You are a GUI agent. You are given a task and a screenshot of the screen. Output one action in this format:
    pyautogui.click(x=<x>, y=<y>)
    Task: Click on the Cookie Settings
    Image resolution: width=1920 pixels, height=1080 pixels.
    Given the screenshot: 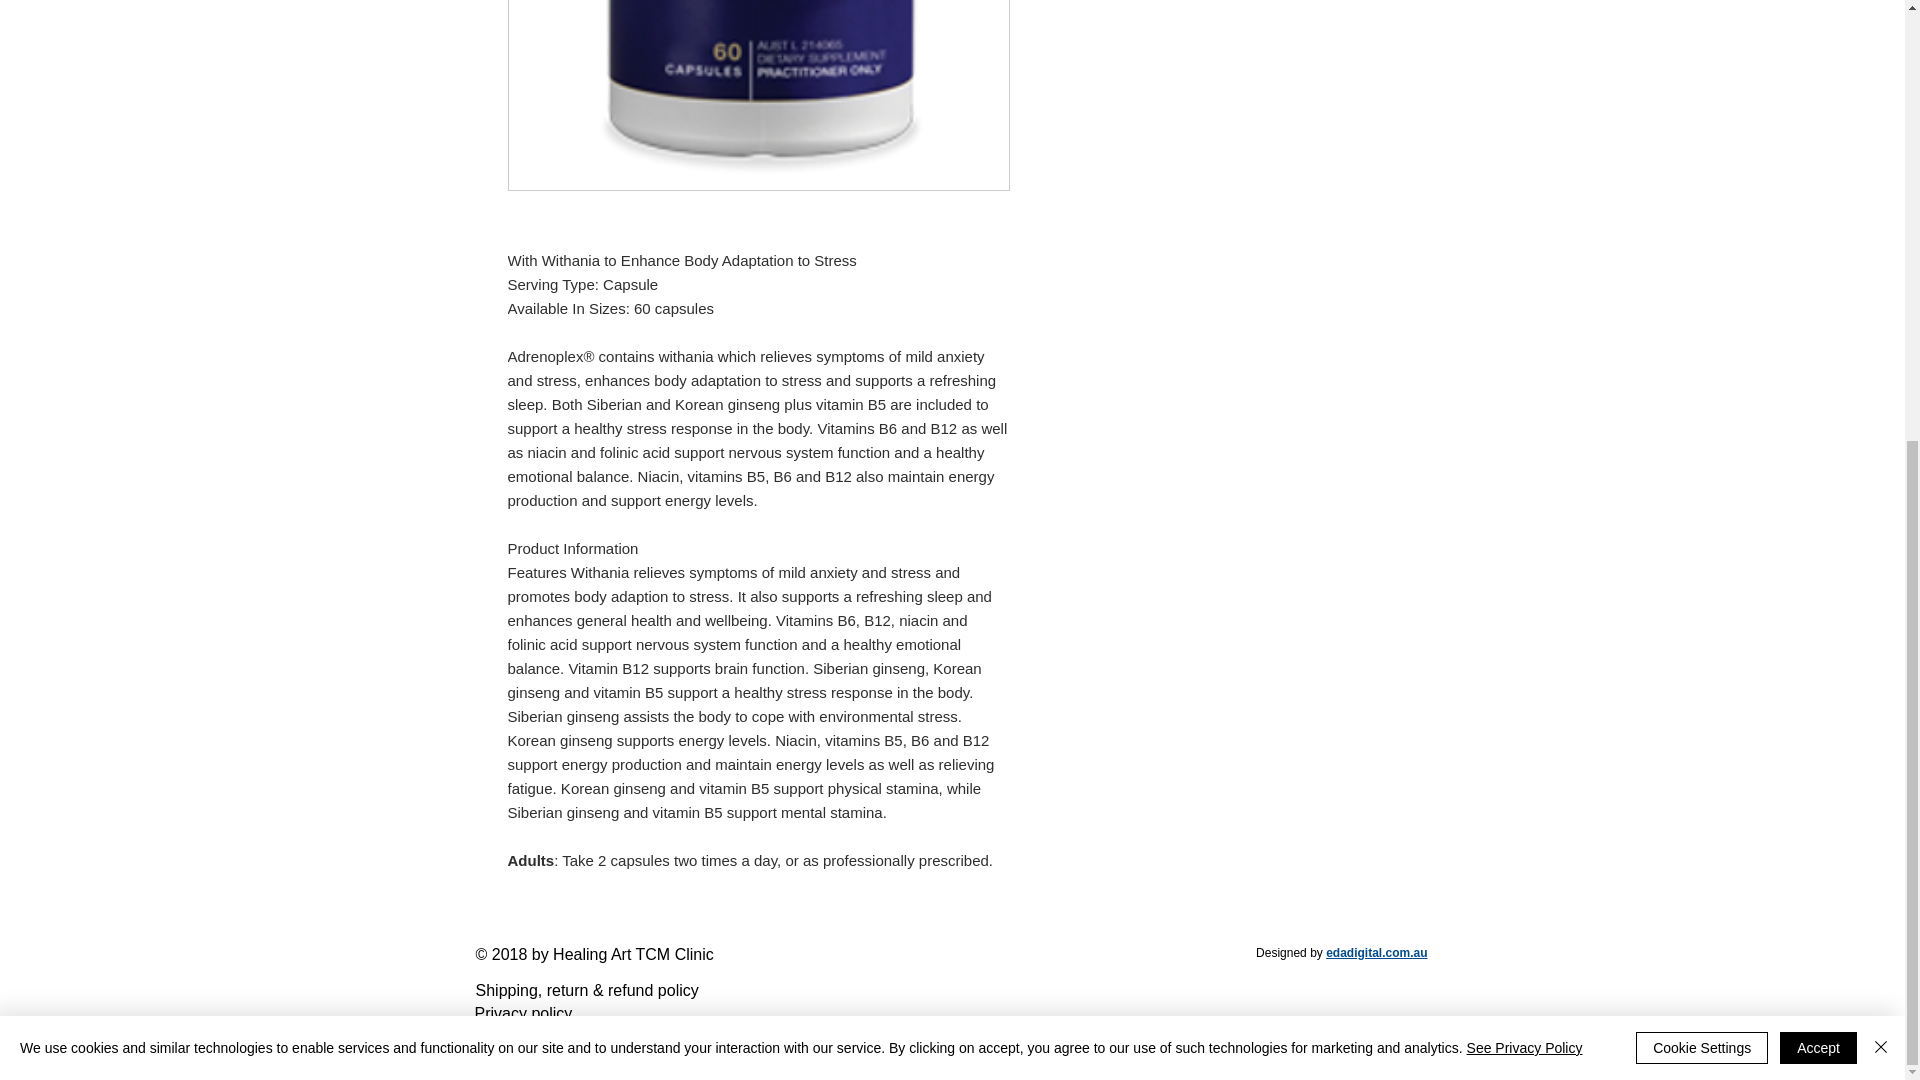 What is the action you would take?
    pyautogui.click(x=1702, y=312)
    